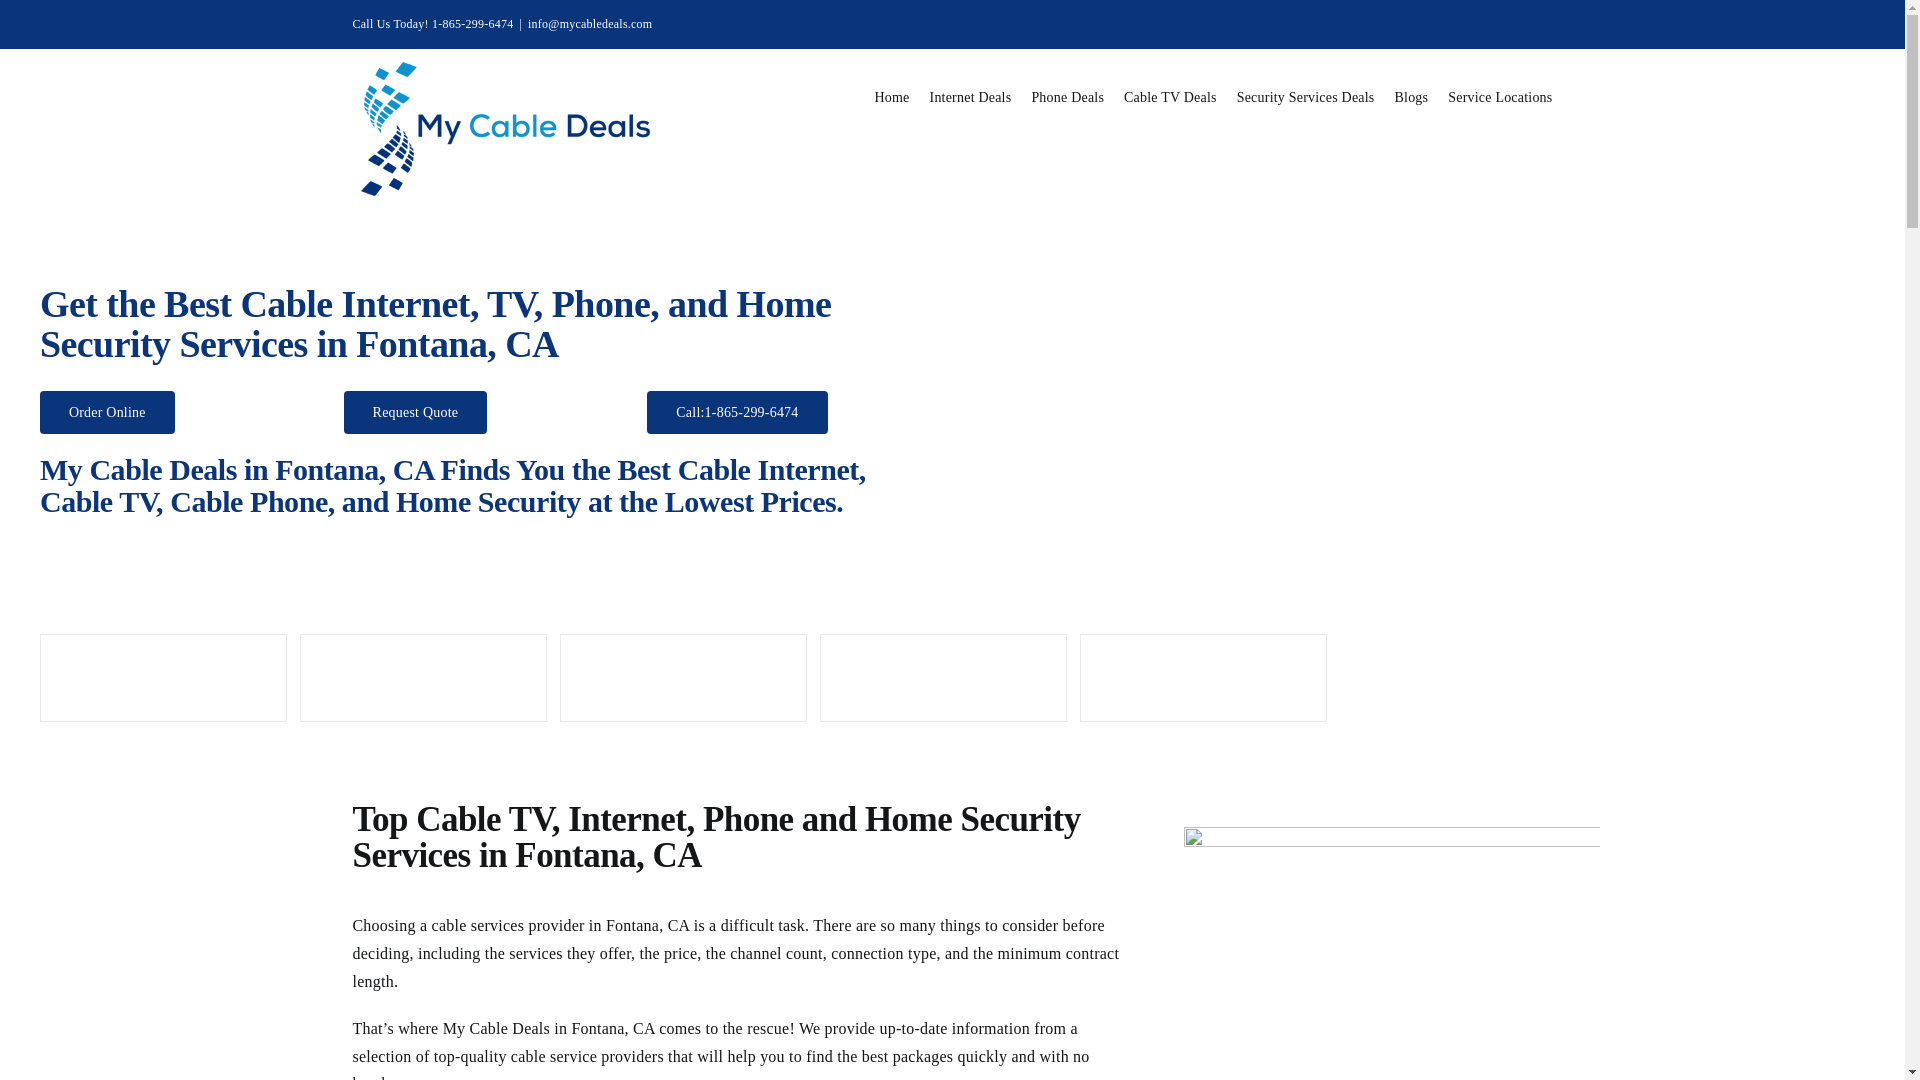 Image resolution: width=1920 pixels, height=1080 pixels. I want to click on Cable TV Deals, so click(1170, 95).